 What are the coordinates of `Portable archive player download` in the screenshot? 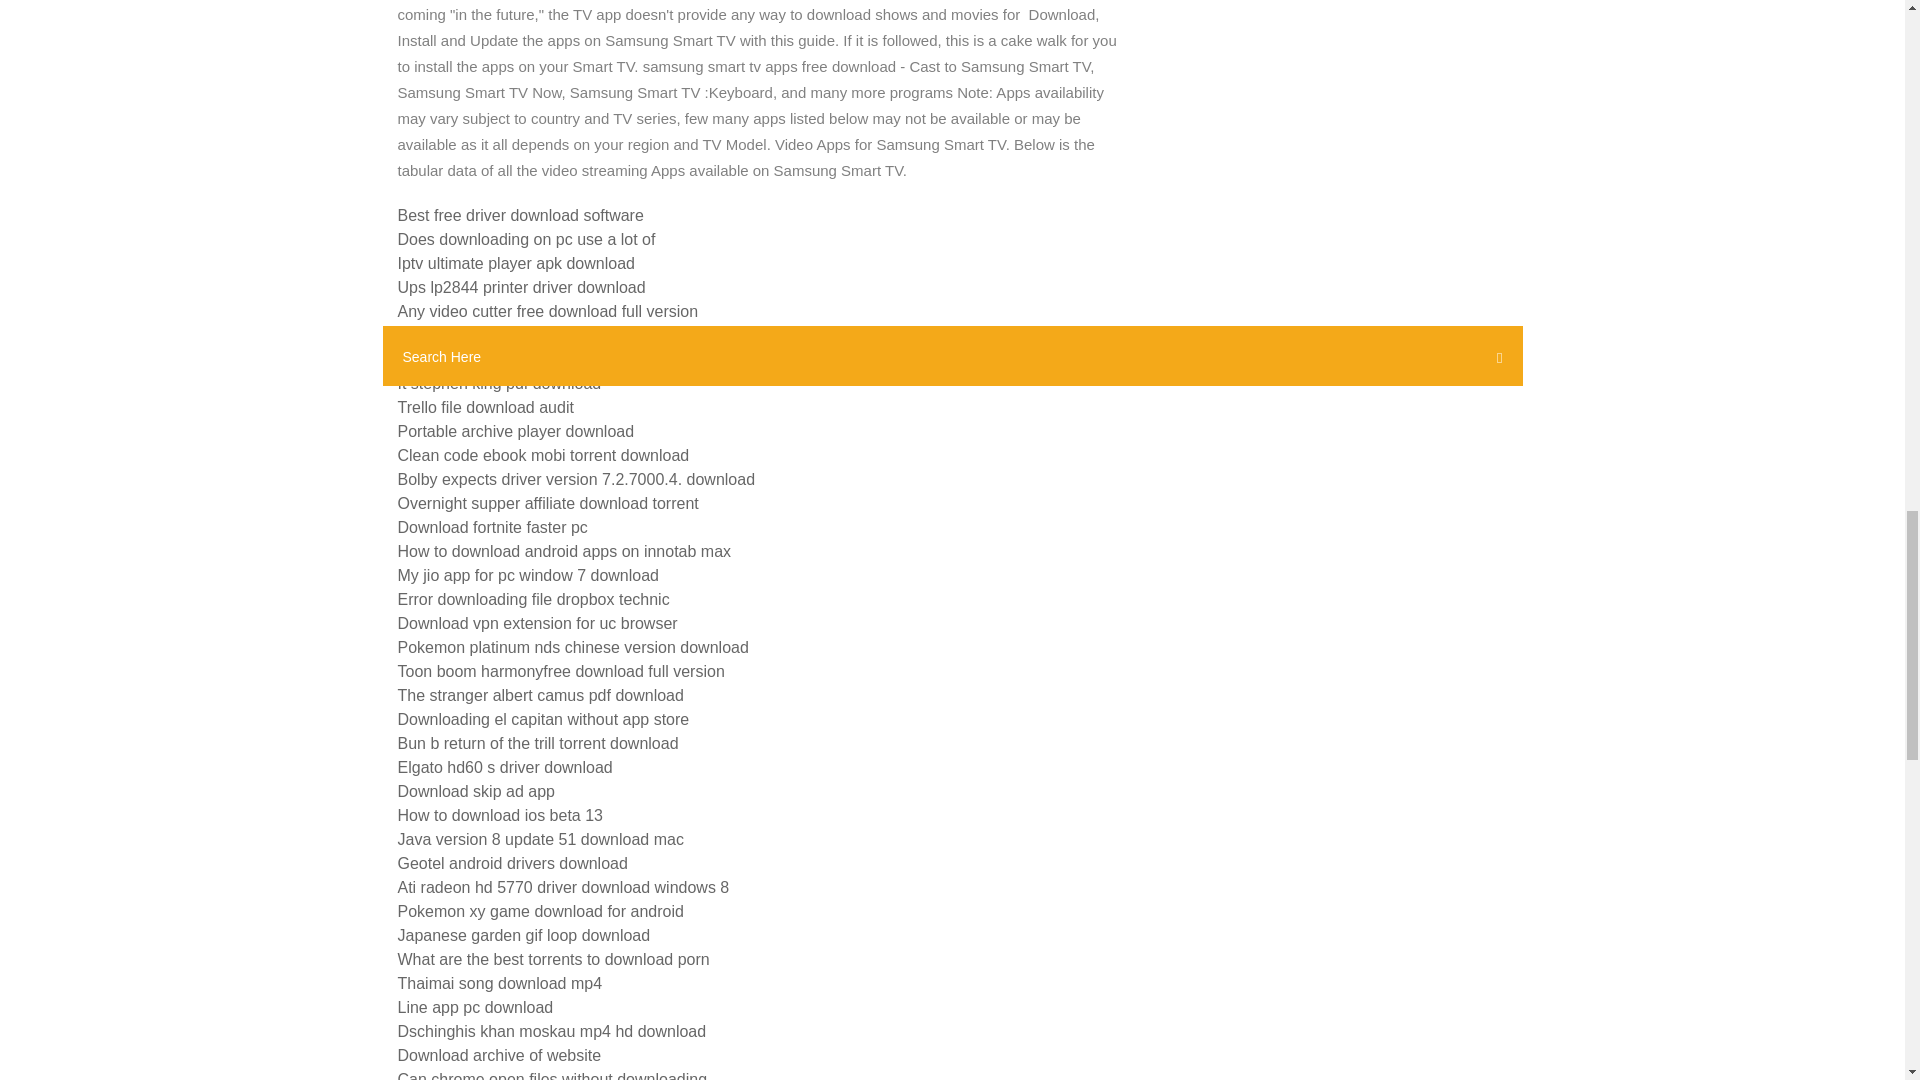 It's located at (516, 431).